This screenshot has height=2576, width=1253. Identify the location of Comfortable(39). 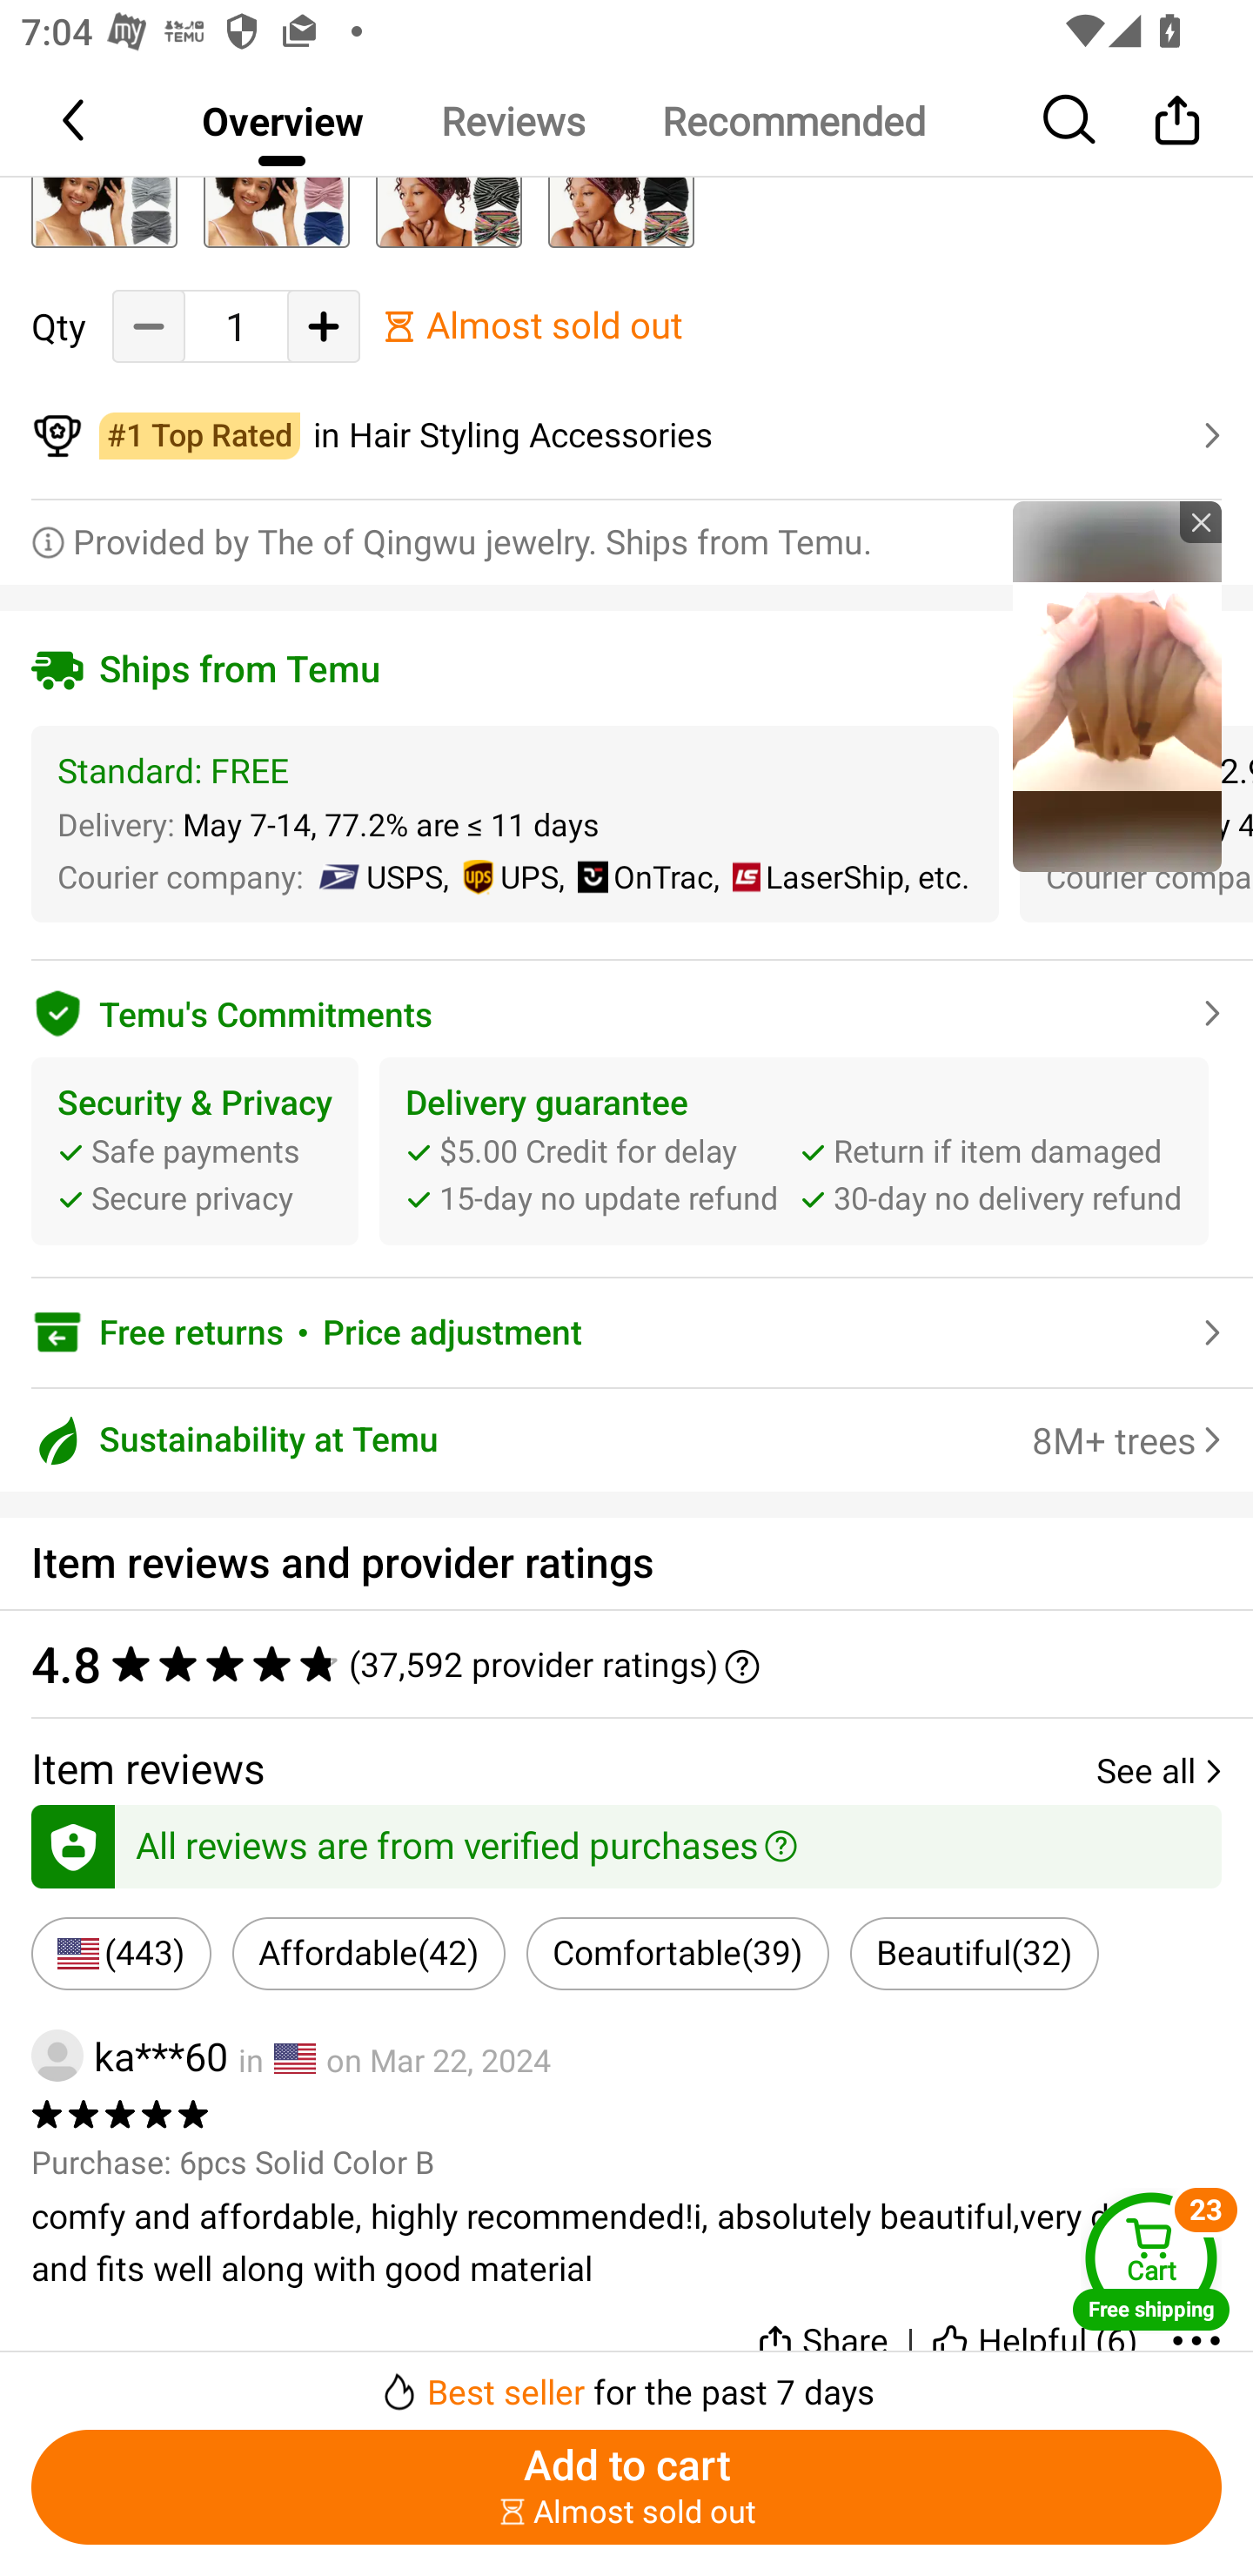
(677, 1954).